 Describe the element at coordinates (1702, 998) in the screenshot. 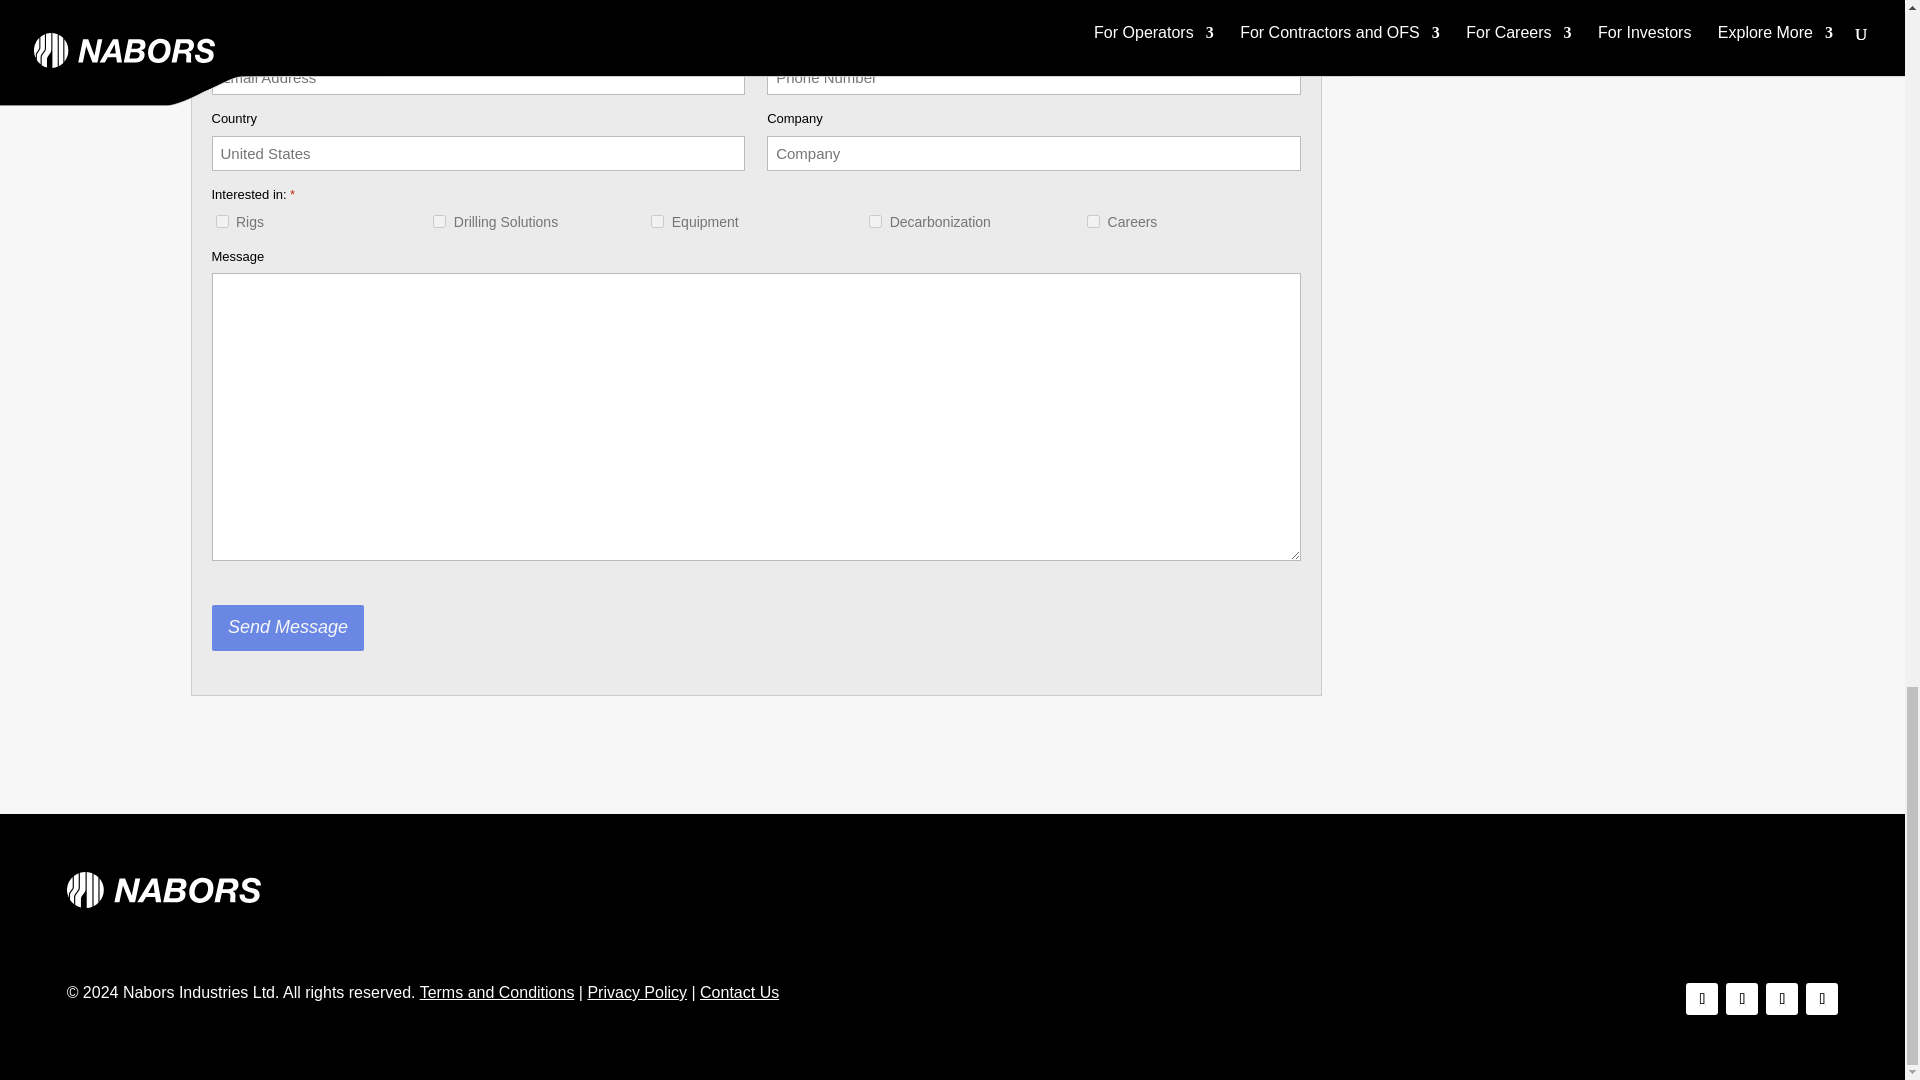

I see `Follow on Facebook` at that location.